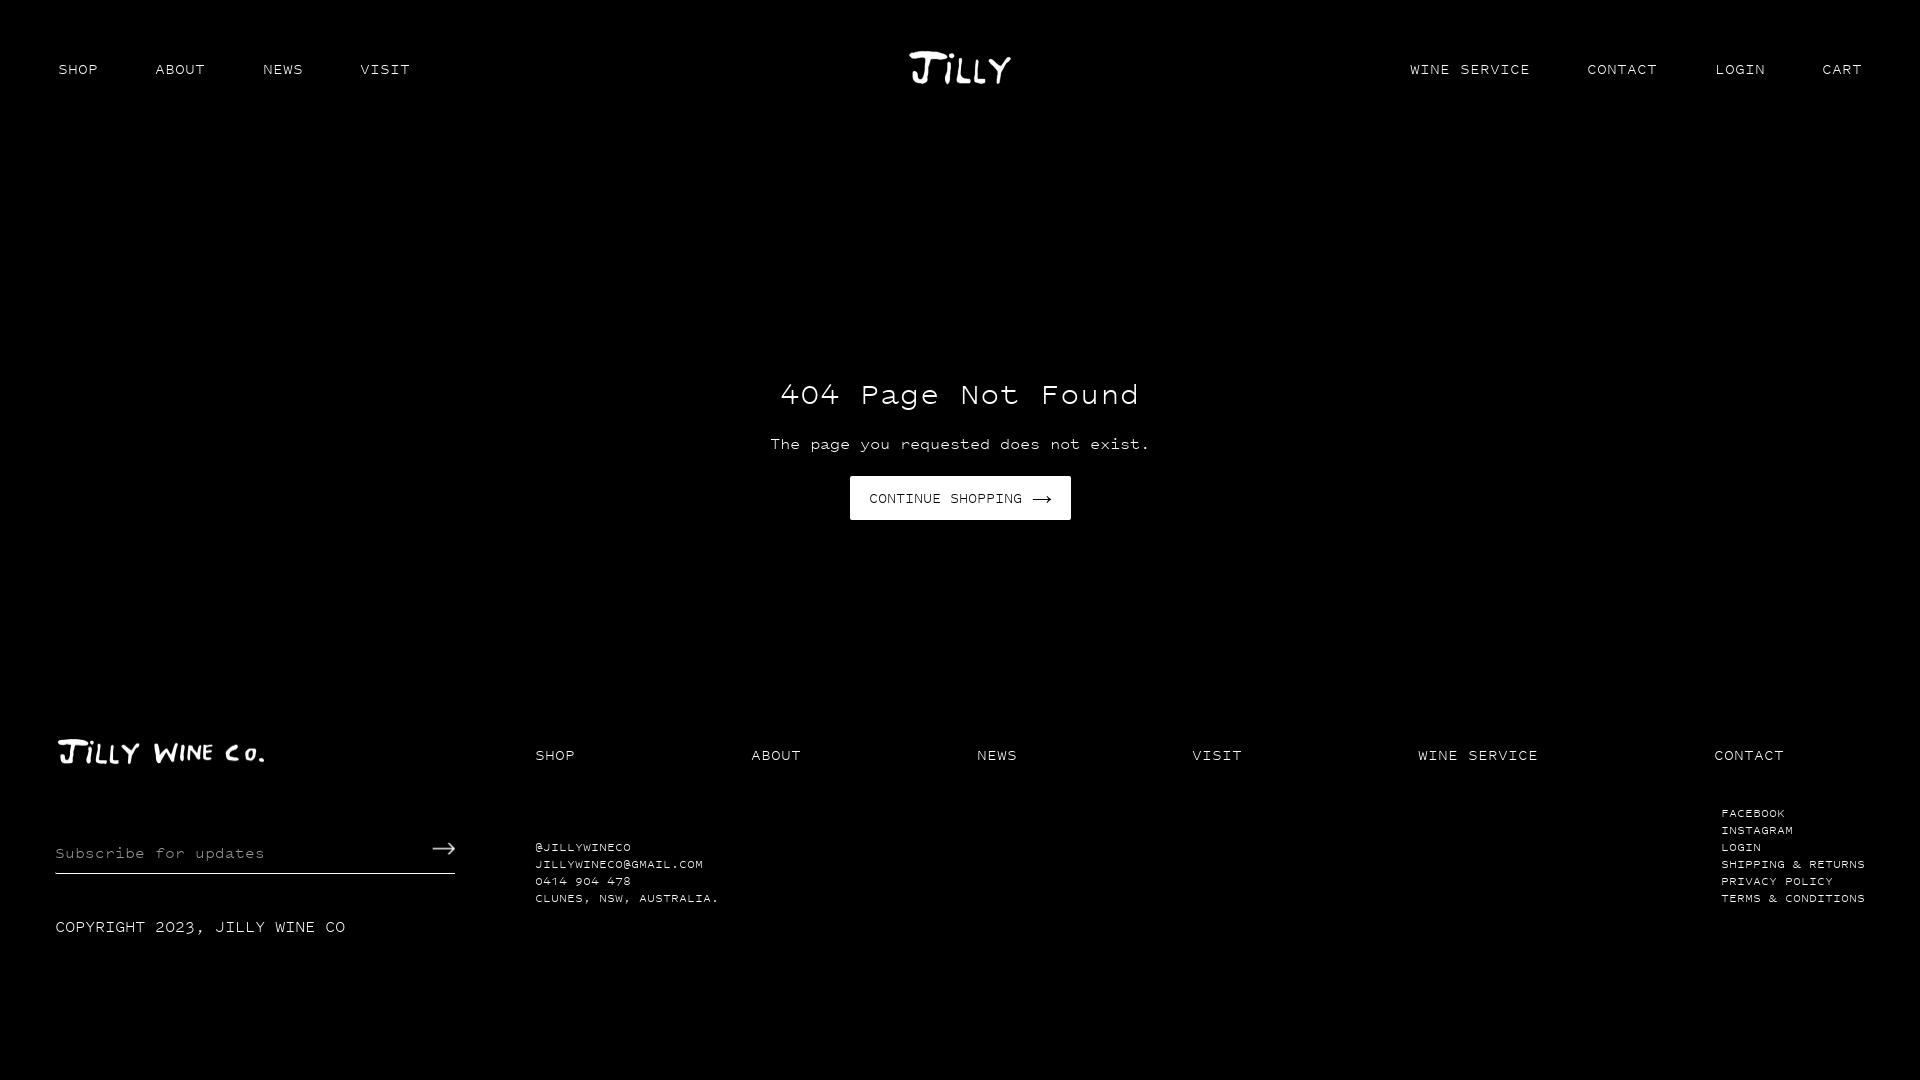 This screenshot has height=1080, width=1920. Describe the element at coordinates (78, 69) in the screenshot. I see `SHOP` at that location.